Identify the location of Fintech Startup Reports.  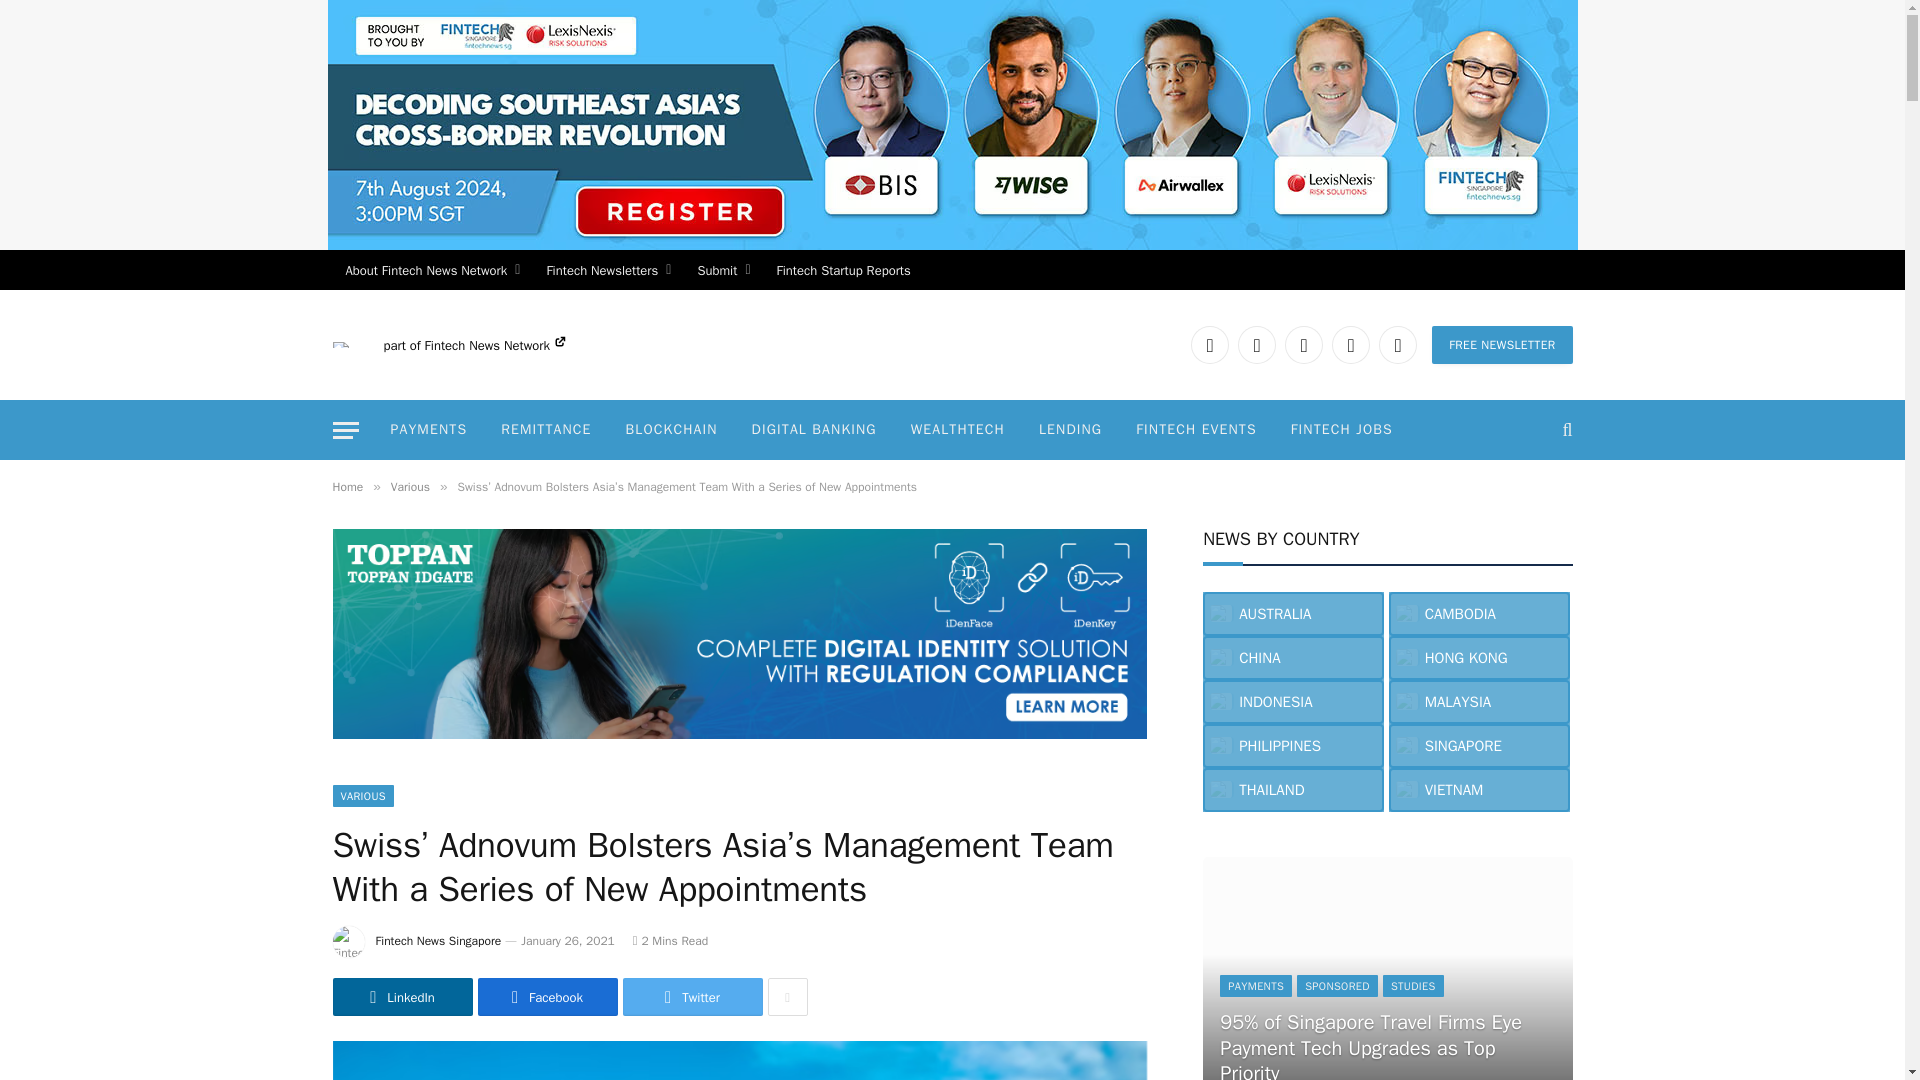
(844, 270).